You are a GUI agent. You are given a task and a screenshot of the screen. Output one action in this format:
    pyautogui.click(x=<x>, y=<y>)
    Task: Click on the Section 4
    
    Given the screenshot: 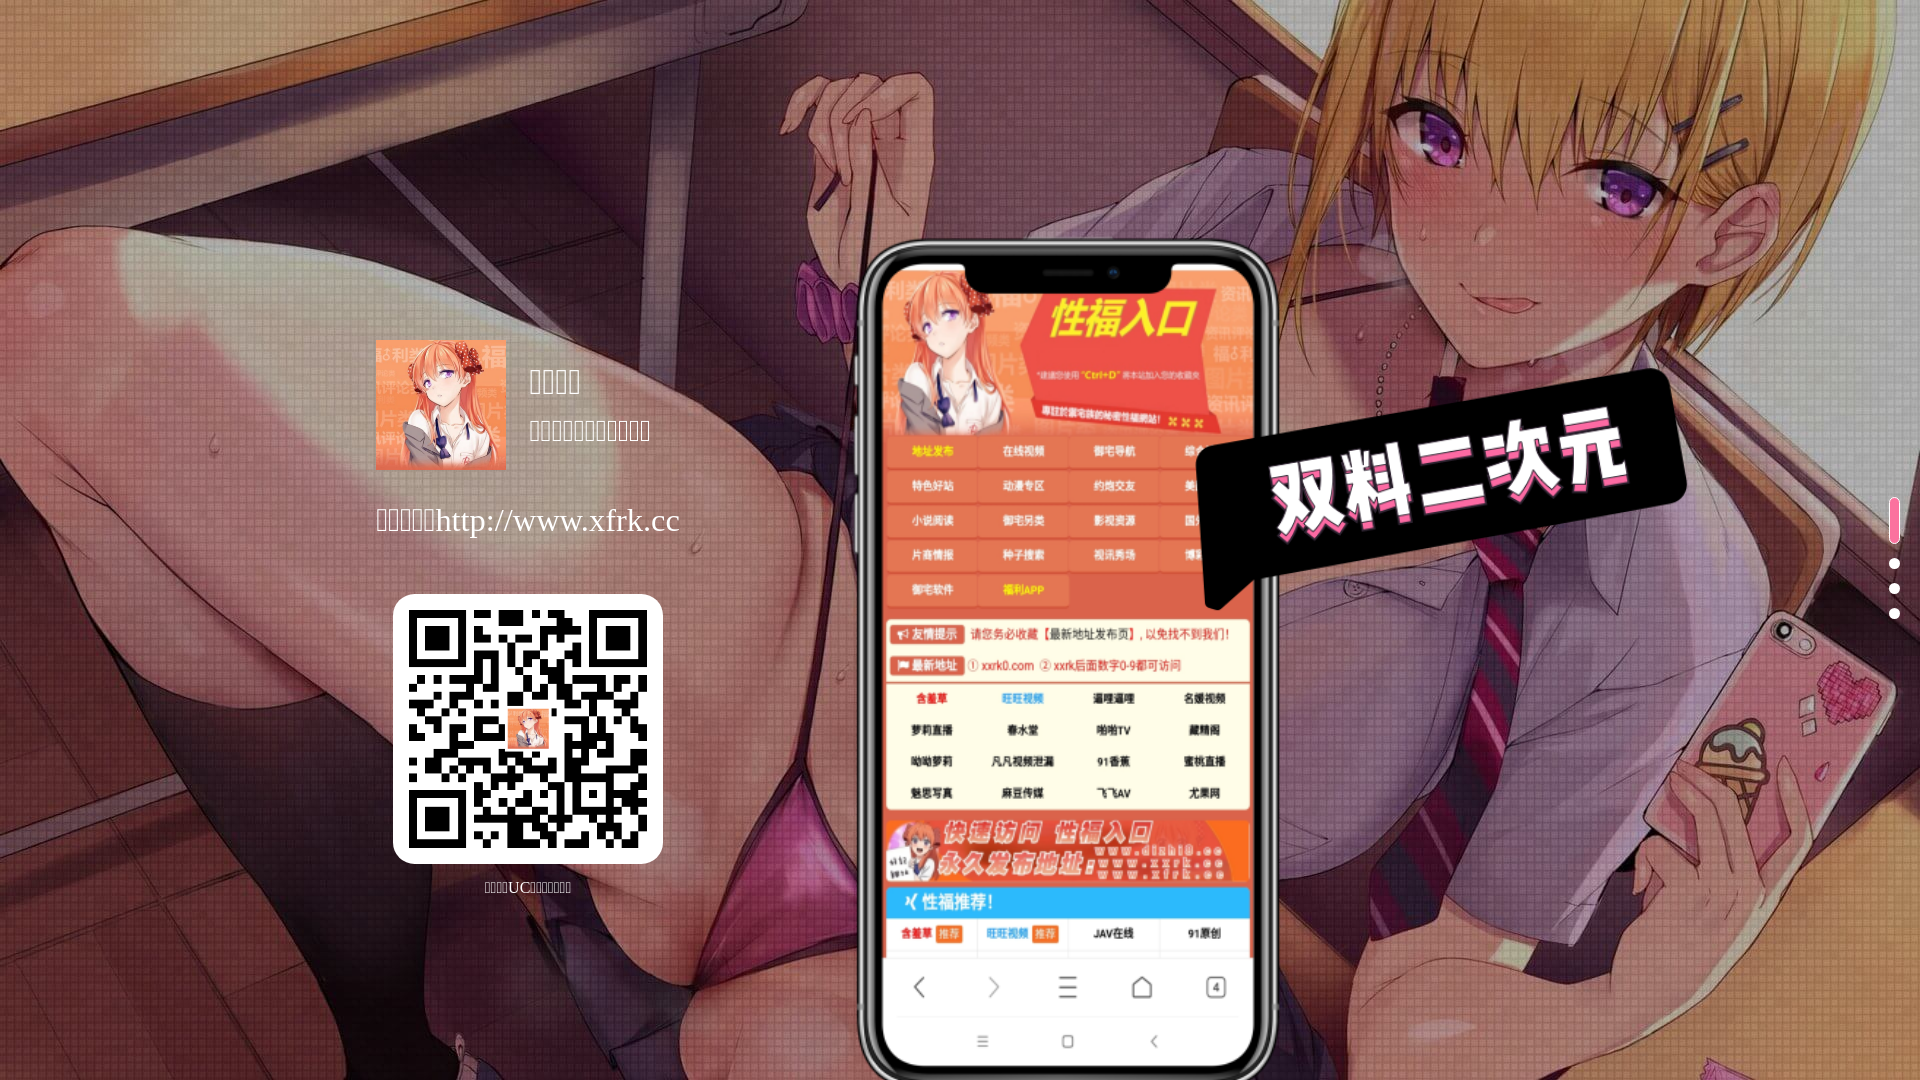 What is the action you would take?
    pyautogui.click(x=1889, y=614)
    